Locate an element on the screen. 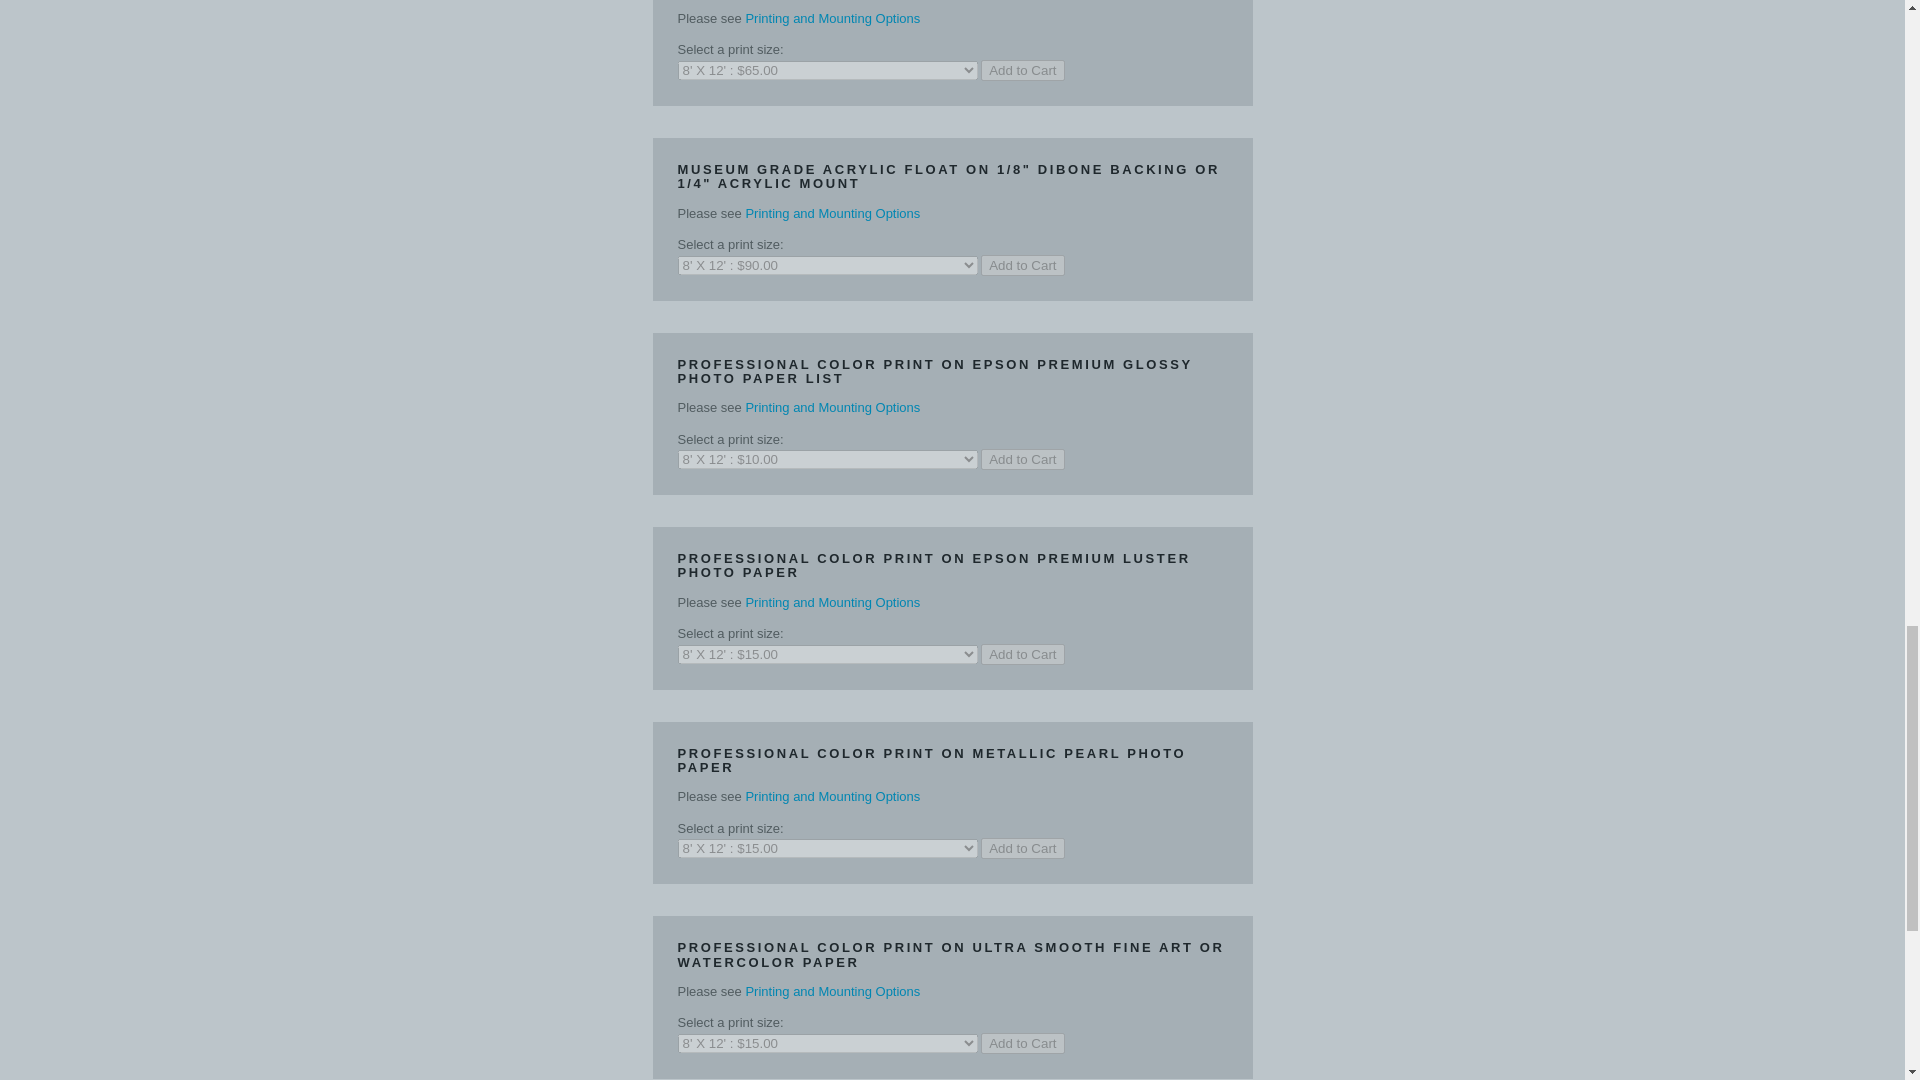 The width and height of the screenshot is (1920, 1080). Add to Cart is located at coordinates (1022, 1043).